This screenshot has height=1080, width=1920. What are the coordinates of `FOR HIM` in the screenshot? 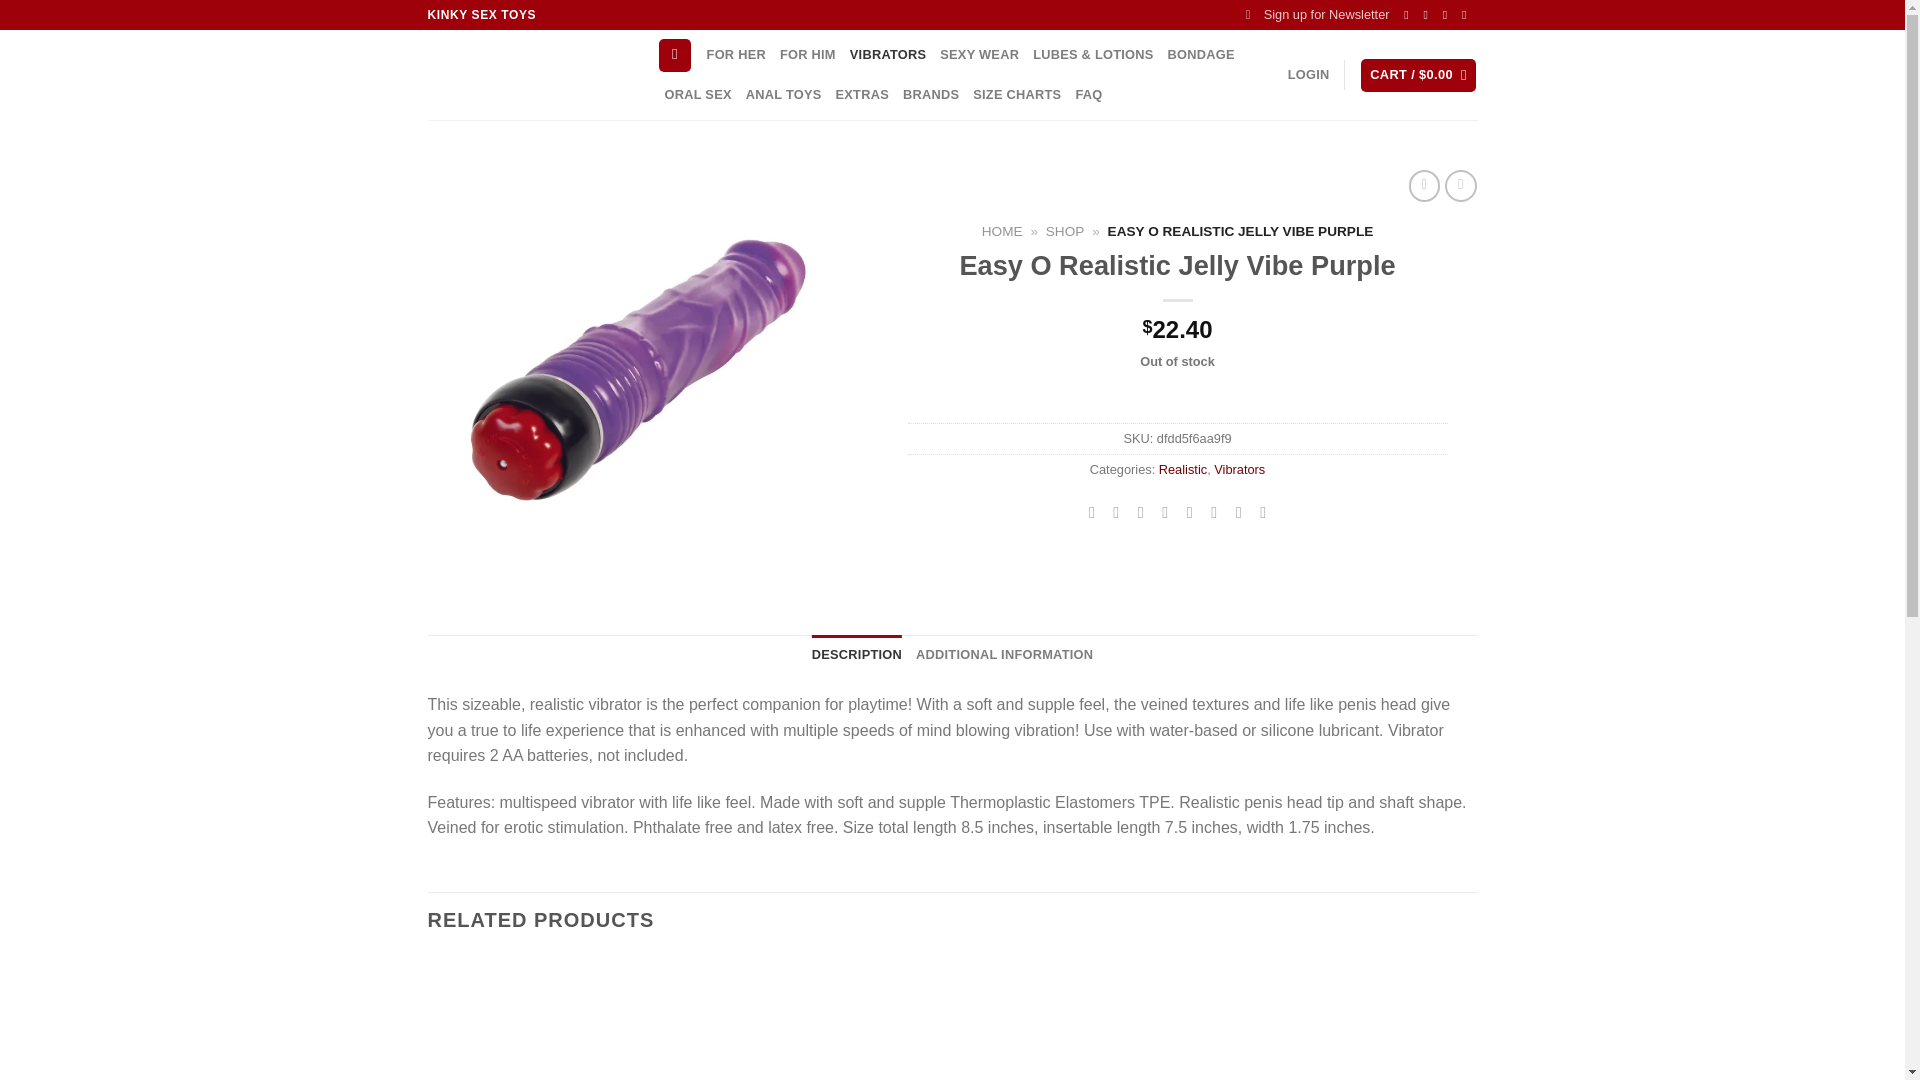 It's located at (807, 54).